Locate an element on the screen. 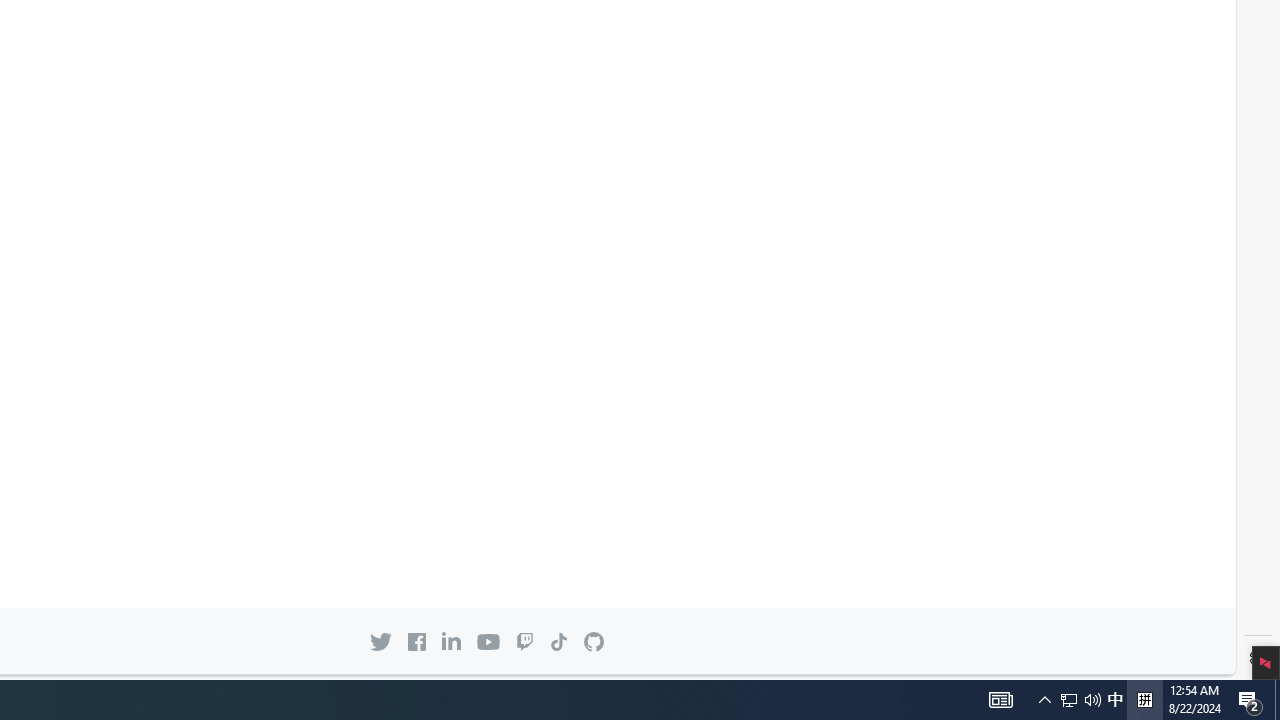 The image size is (1280, 720). GitHub on LinkedIn is located at coordinates (450, 641).